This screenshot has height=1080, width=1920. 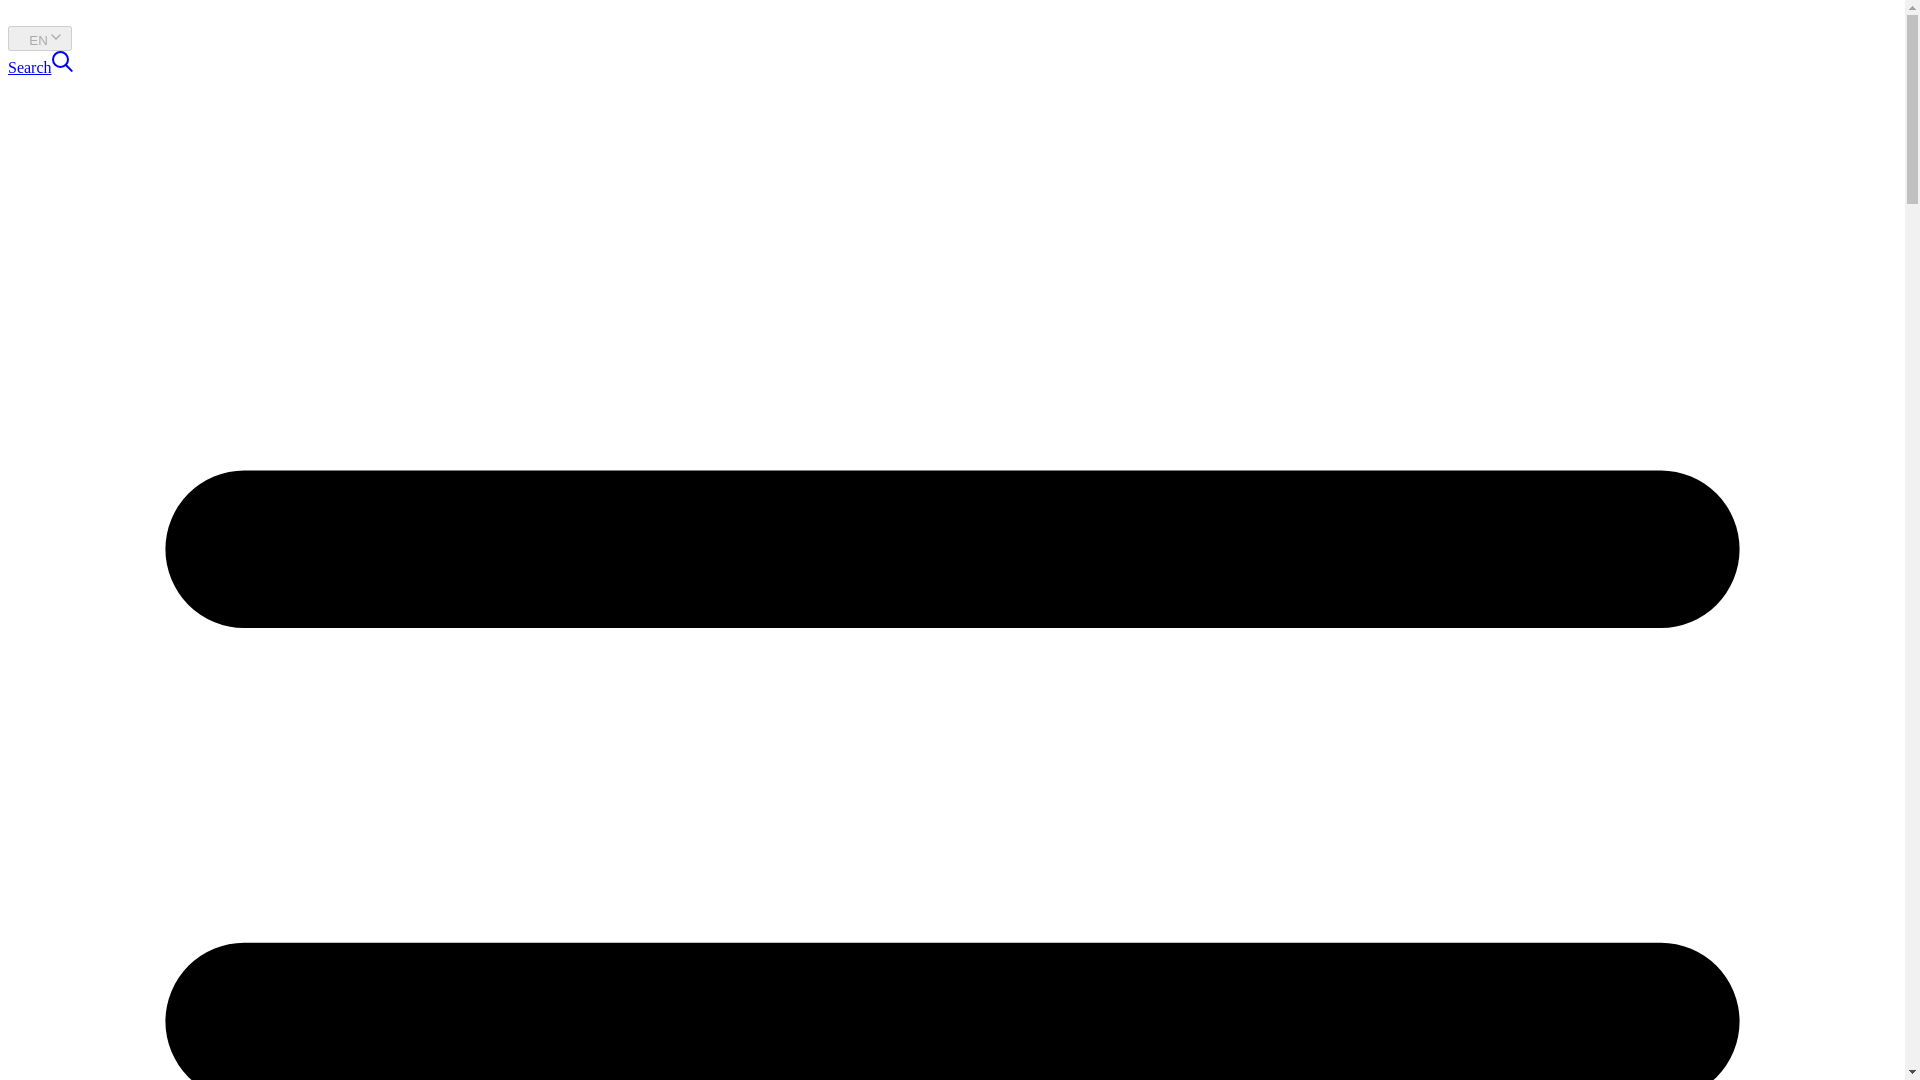 What do you see at coordinates (40, 67) in the screenshot?
I see `Search` at bounding box center [40, 67].